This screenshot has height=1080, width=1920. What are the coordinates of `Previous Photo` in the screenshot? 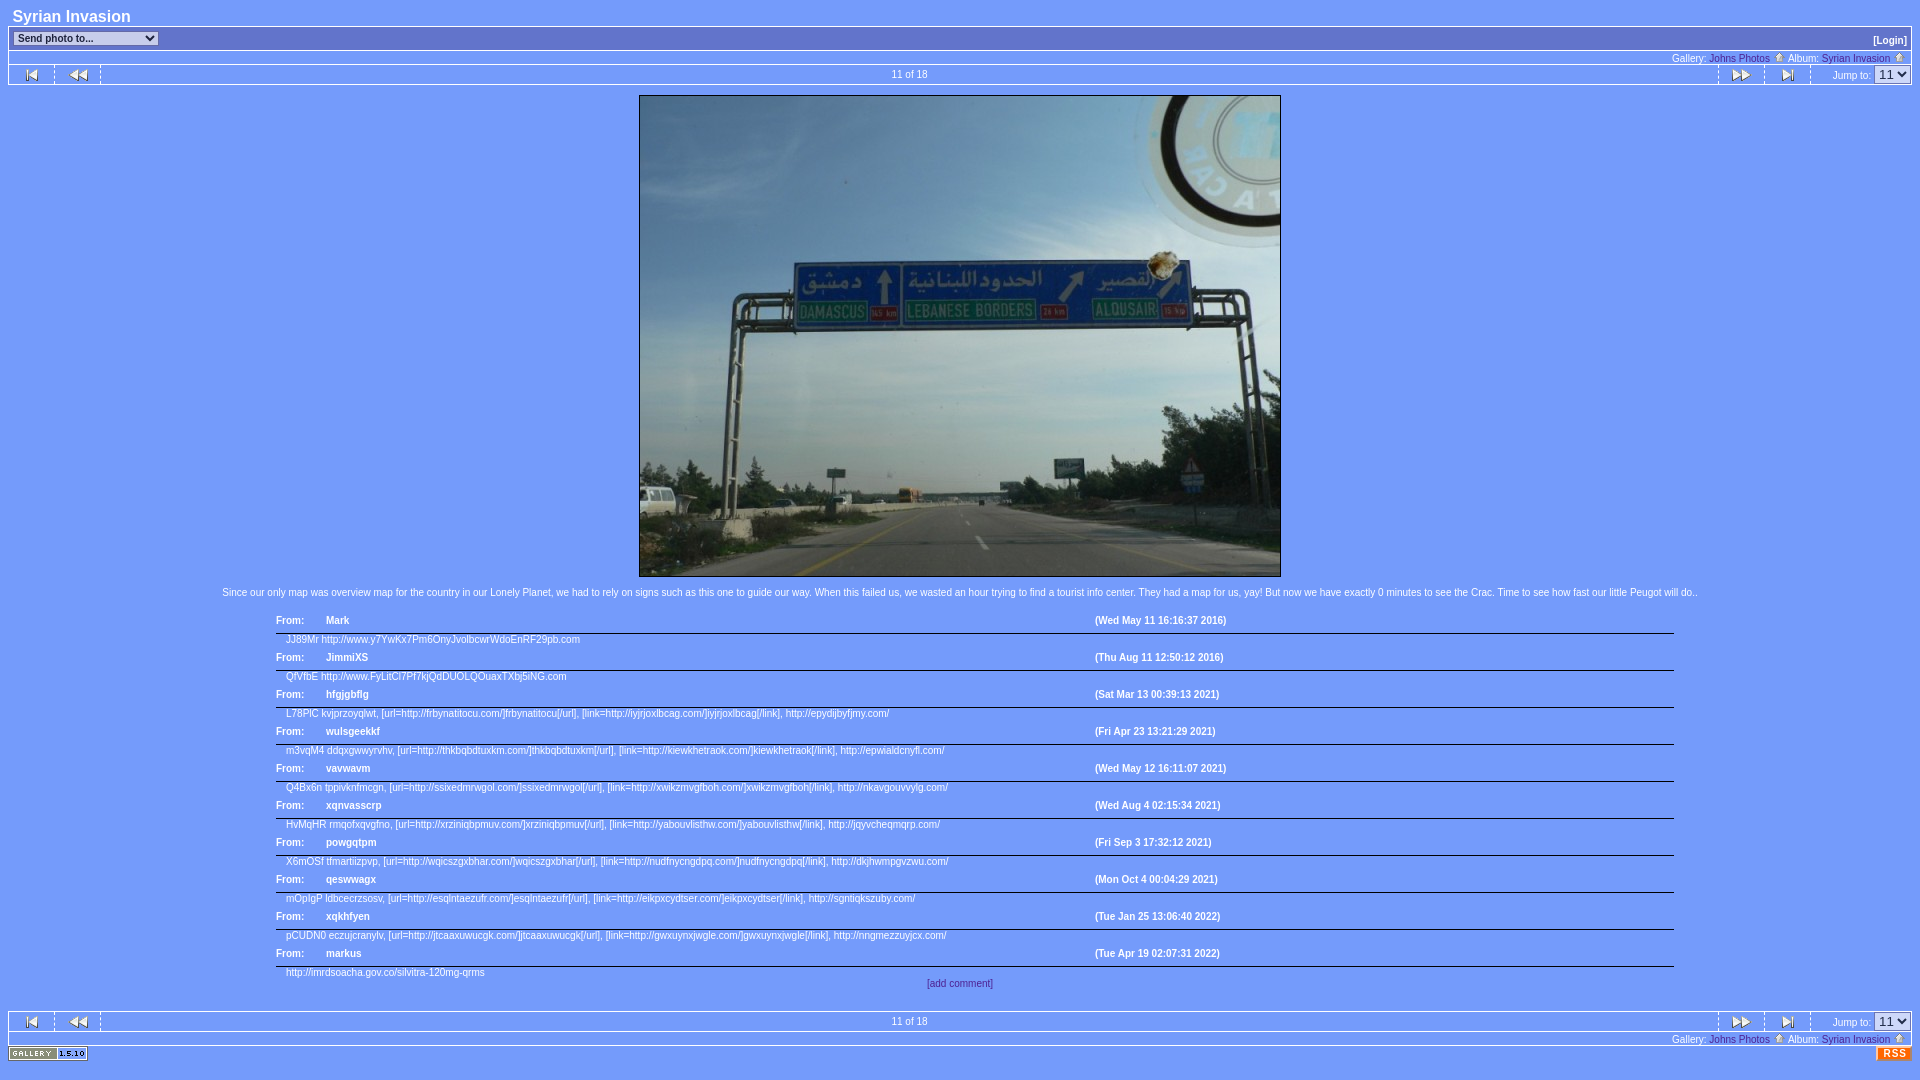 It's located at (78, 74).